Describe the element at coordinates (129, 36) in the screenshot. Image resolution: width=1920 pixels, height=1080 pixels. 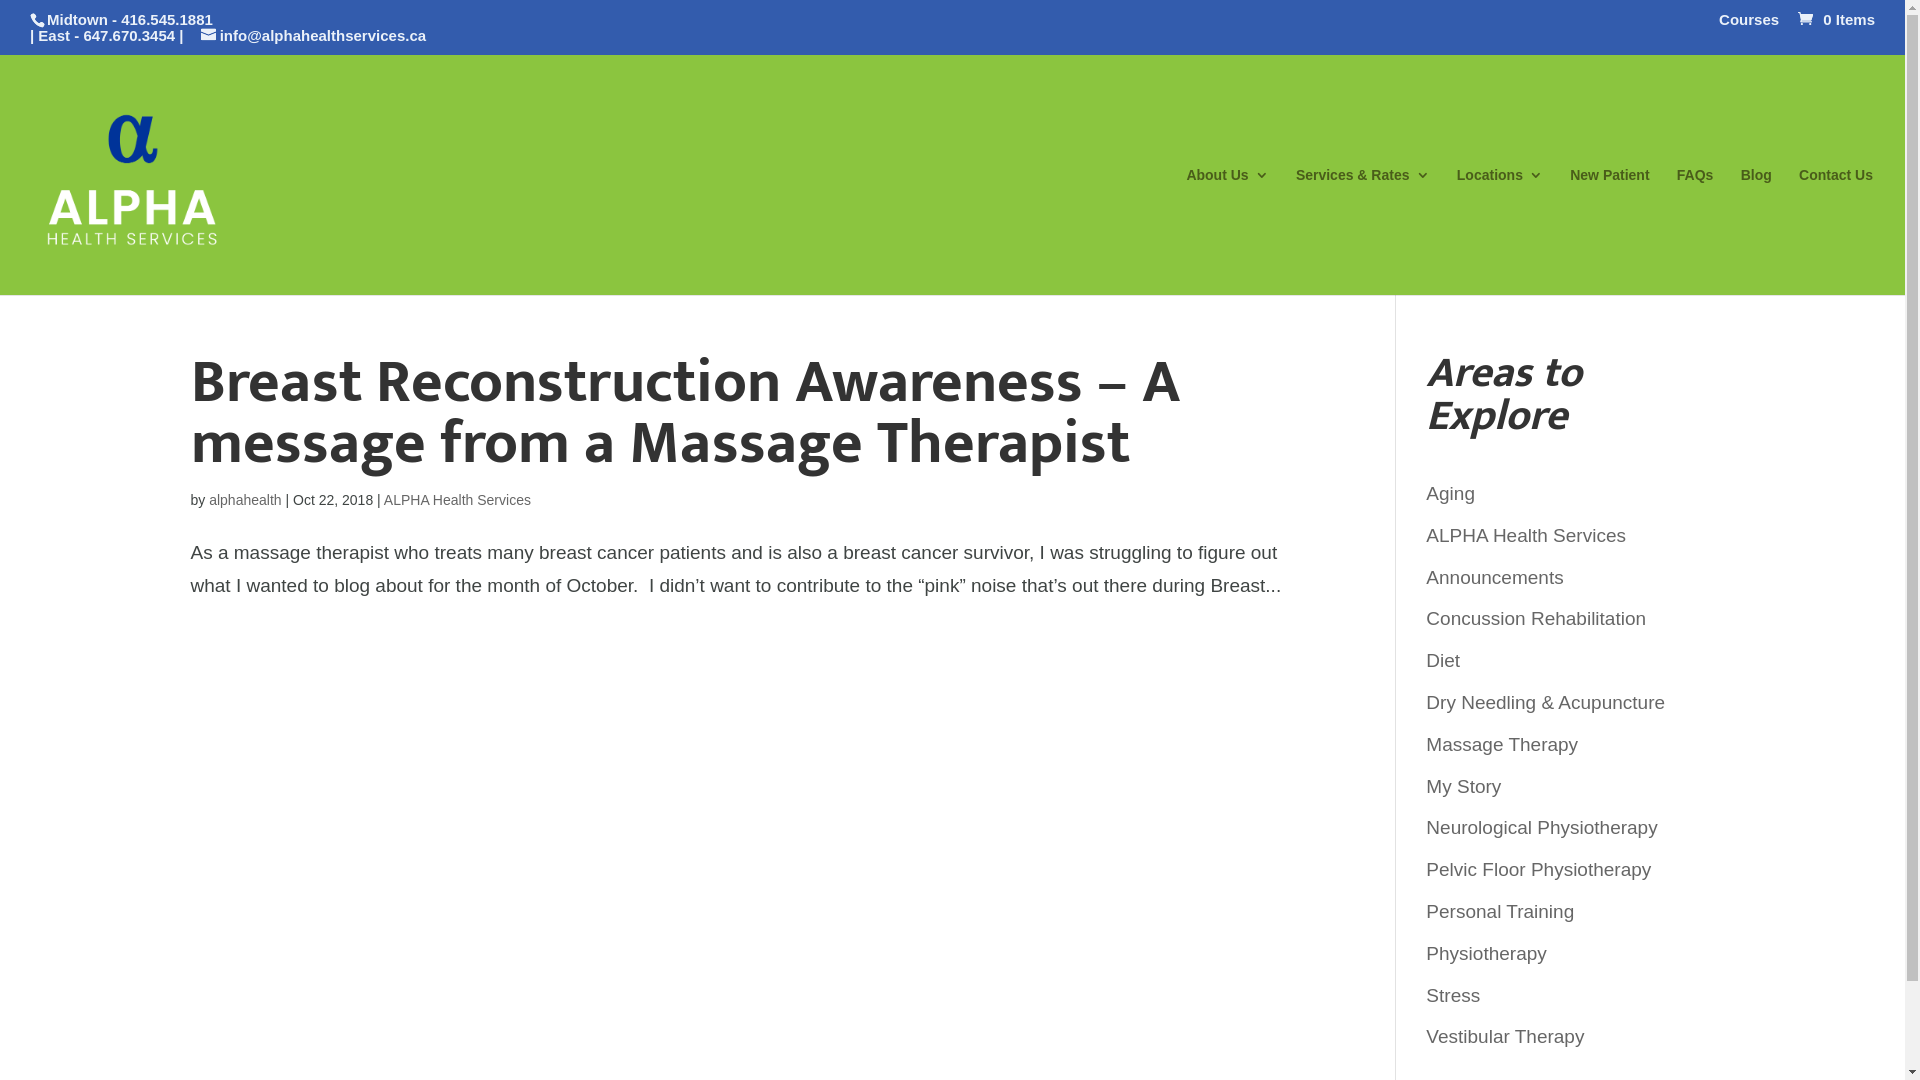
I see `647.670.3454` at that location.